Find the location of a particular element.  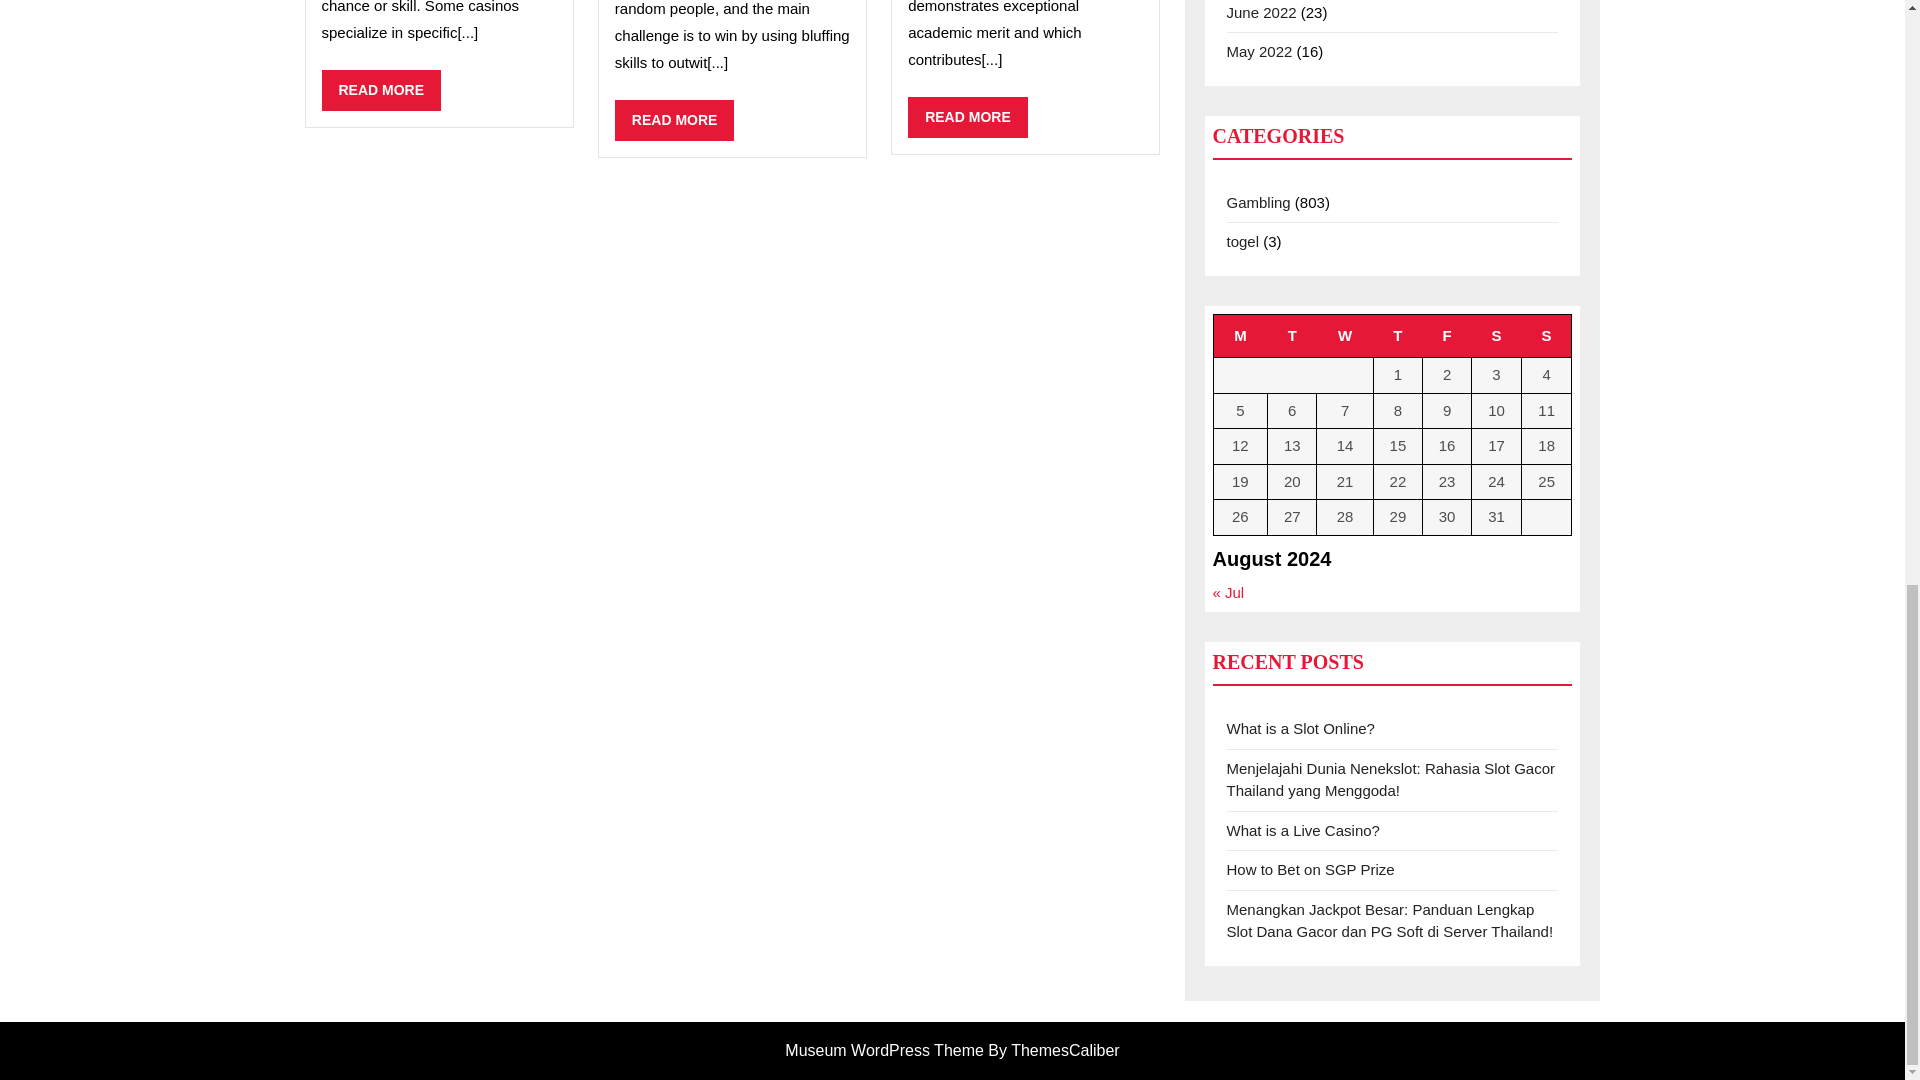

Monday is located at coordinates (1292, 336).